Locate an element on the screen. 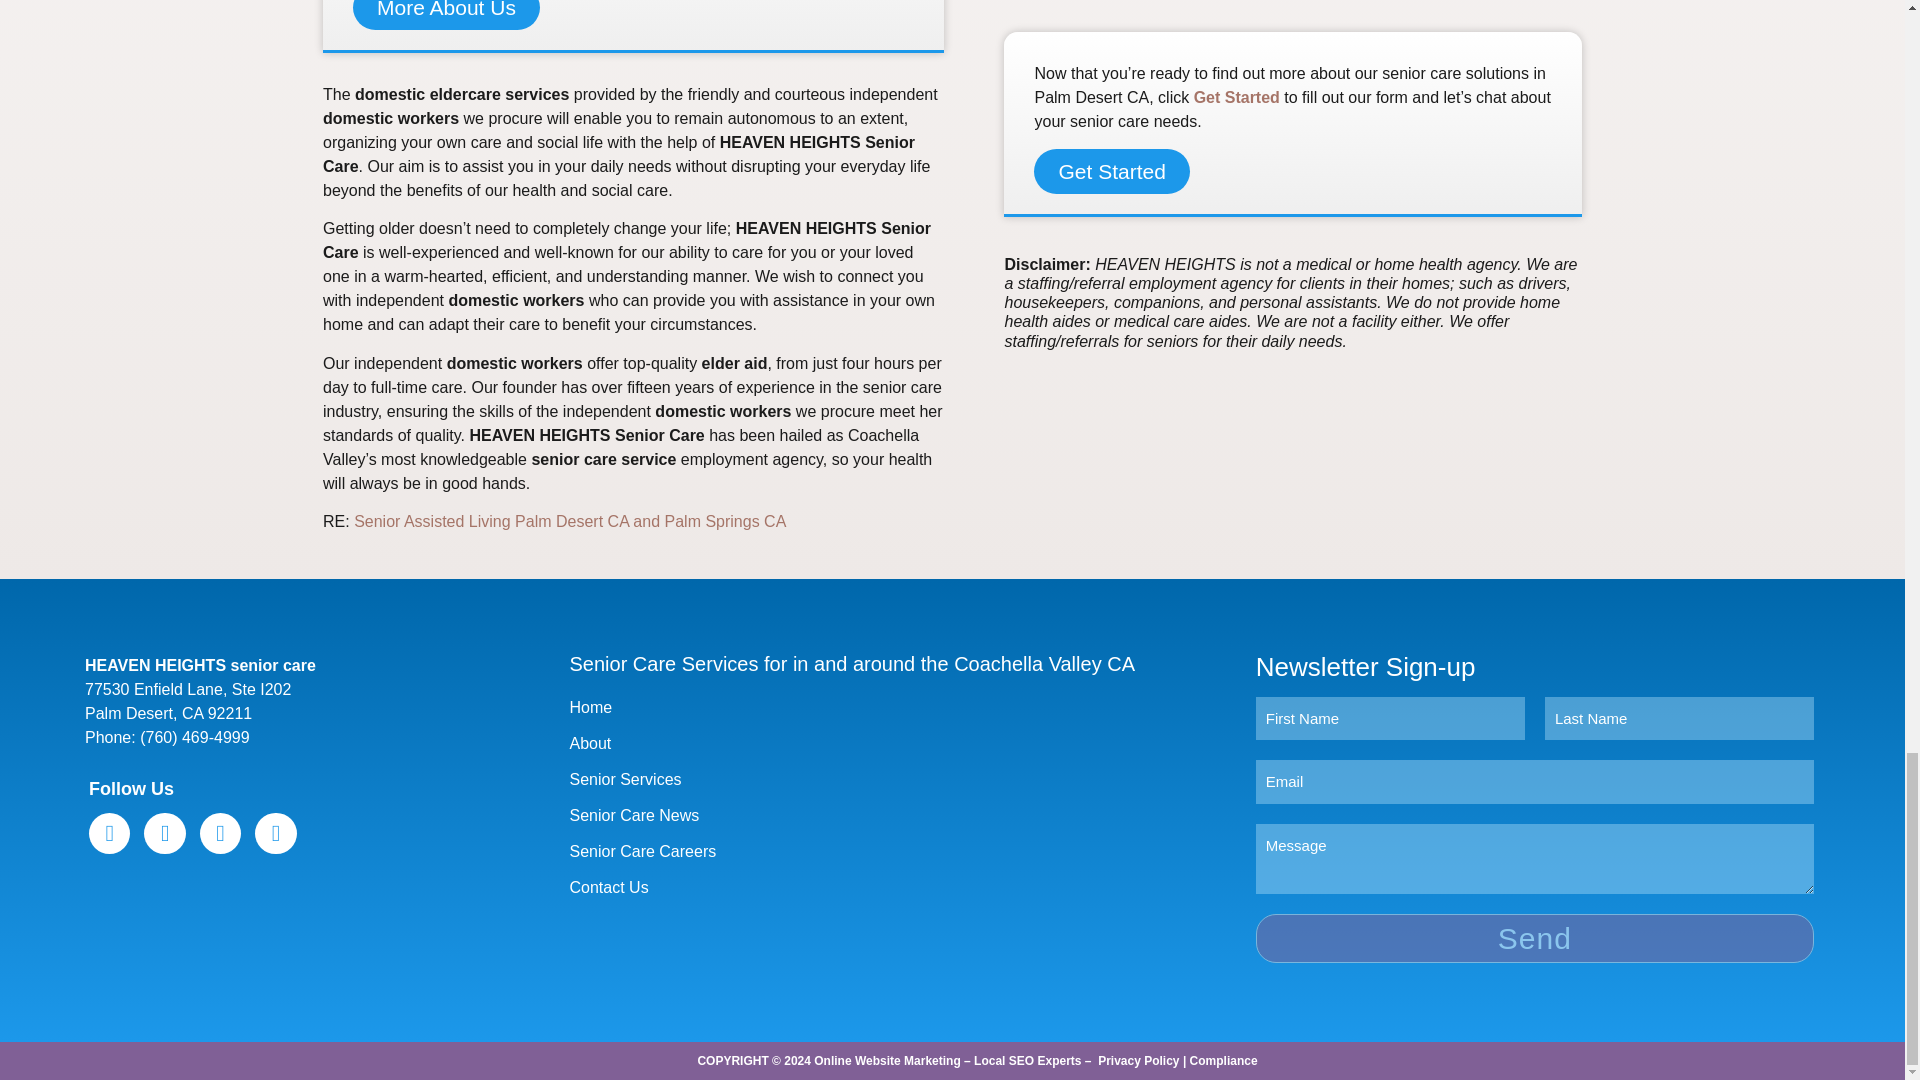 The image size is (1920, 1080). Senior Assisted Living Palm Desert CA and Palm Springs CA is located at coordinates (569, 522).